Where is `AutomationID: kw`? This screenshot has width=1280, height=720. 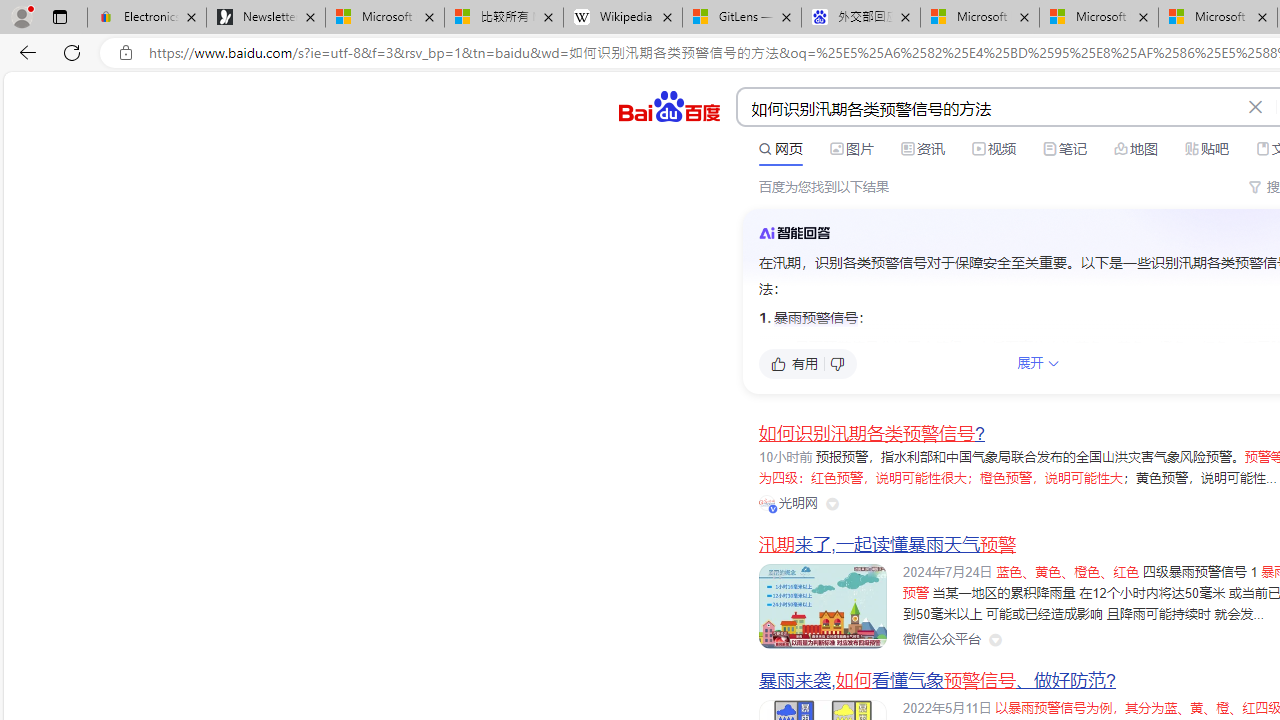
AutomationID: kw is located at coordinates (989, 108).